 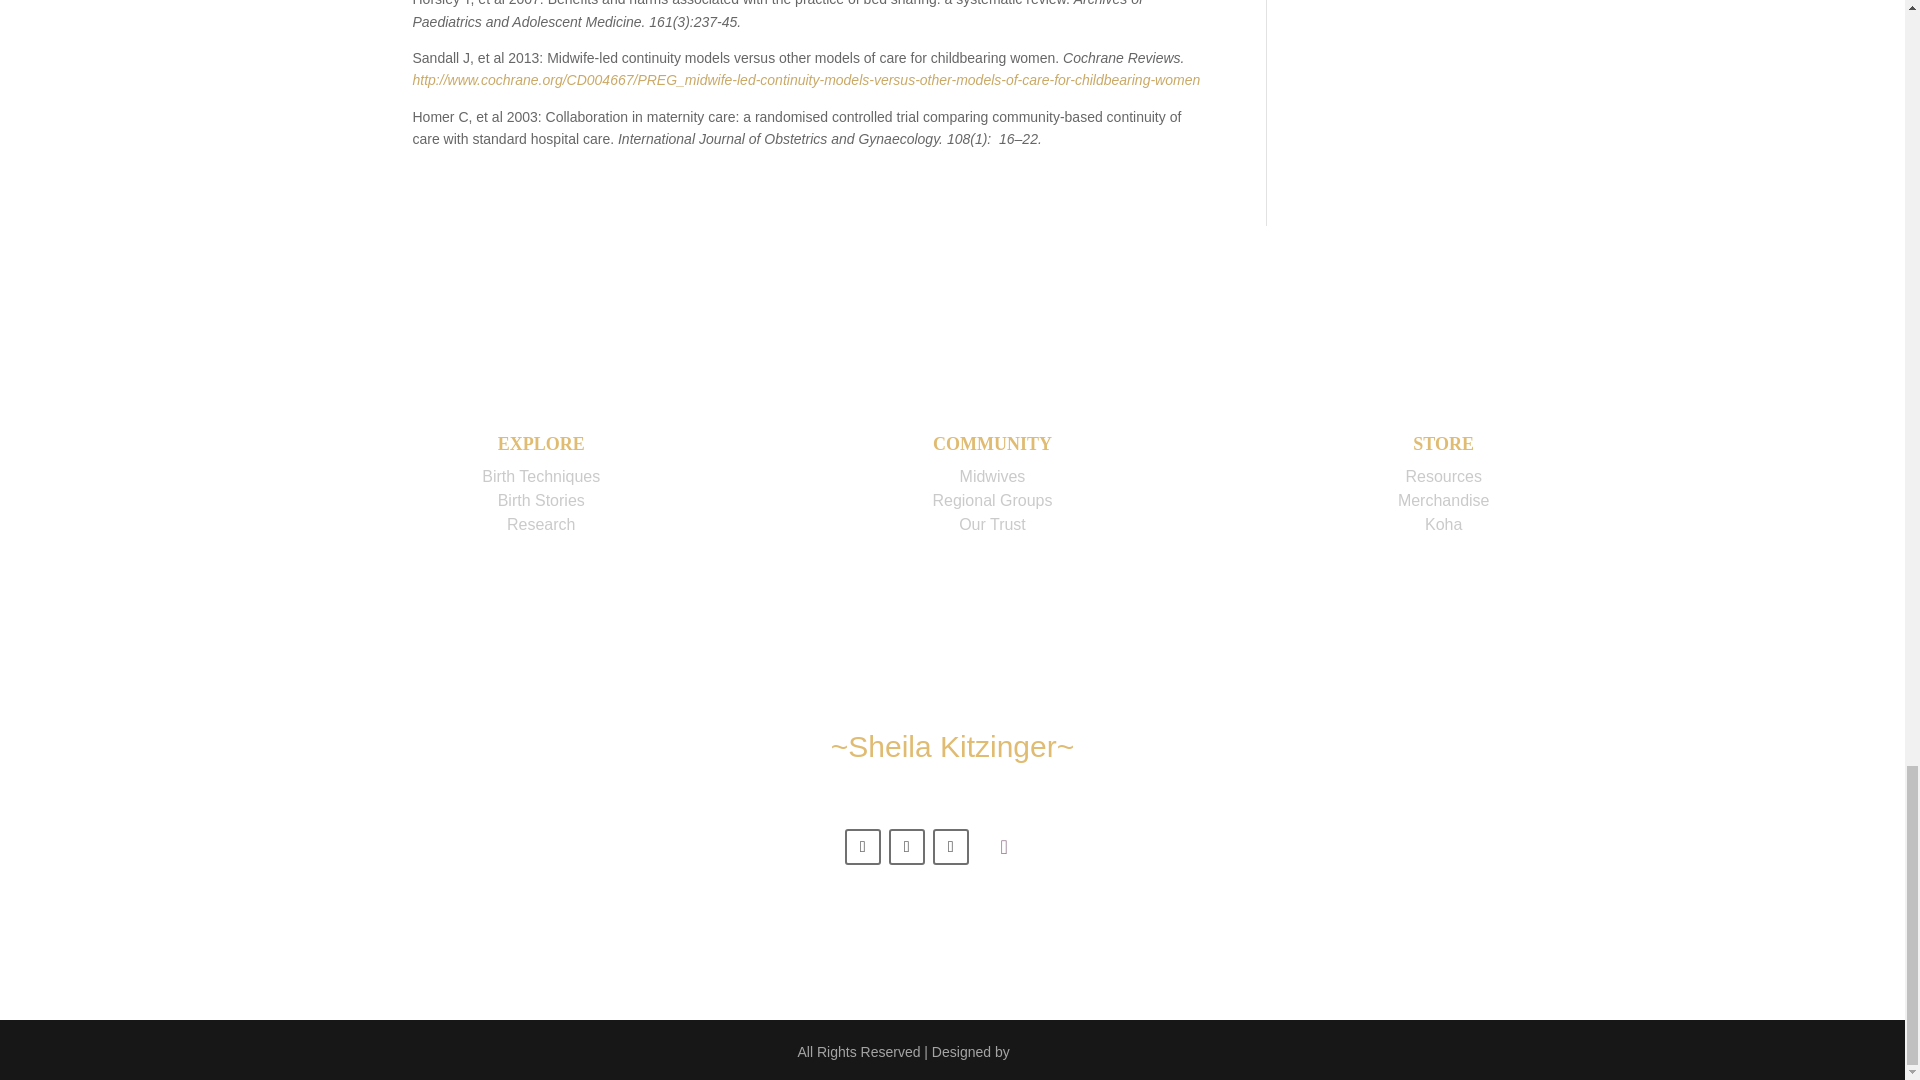 I want to click on Birth Culture in NZ header, so click(x=1004, y=849).